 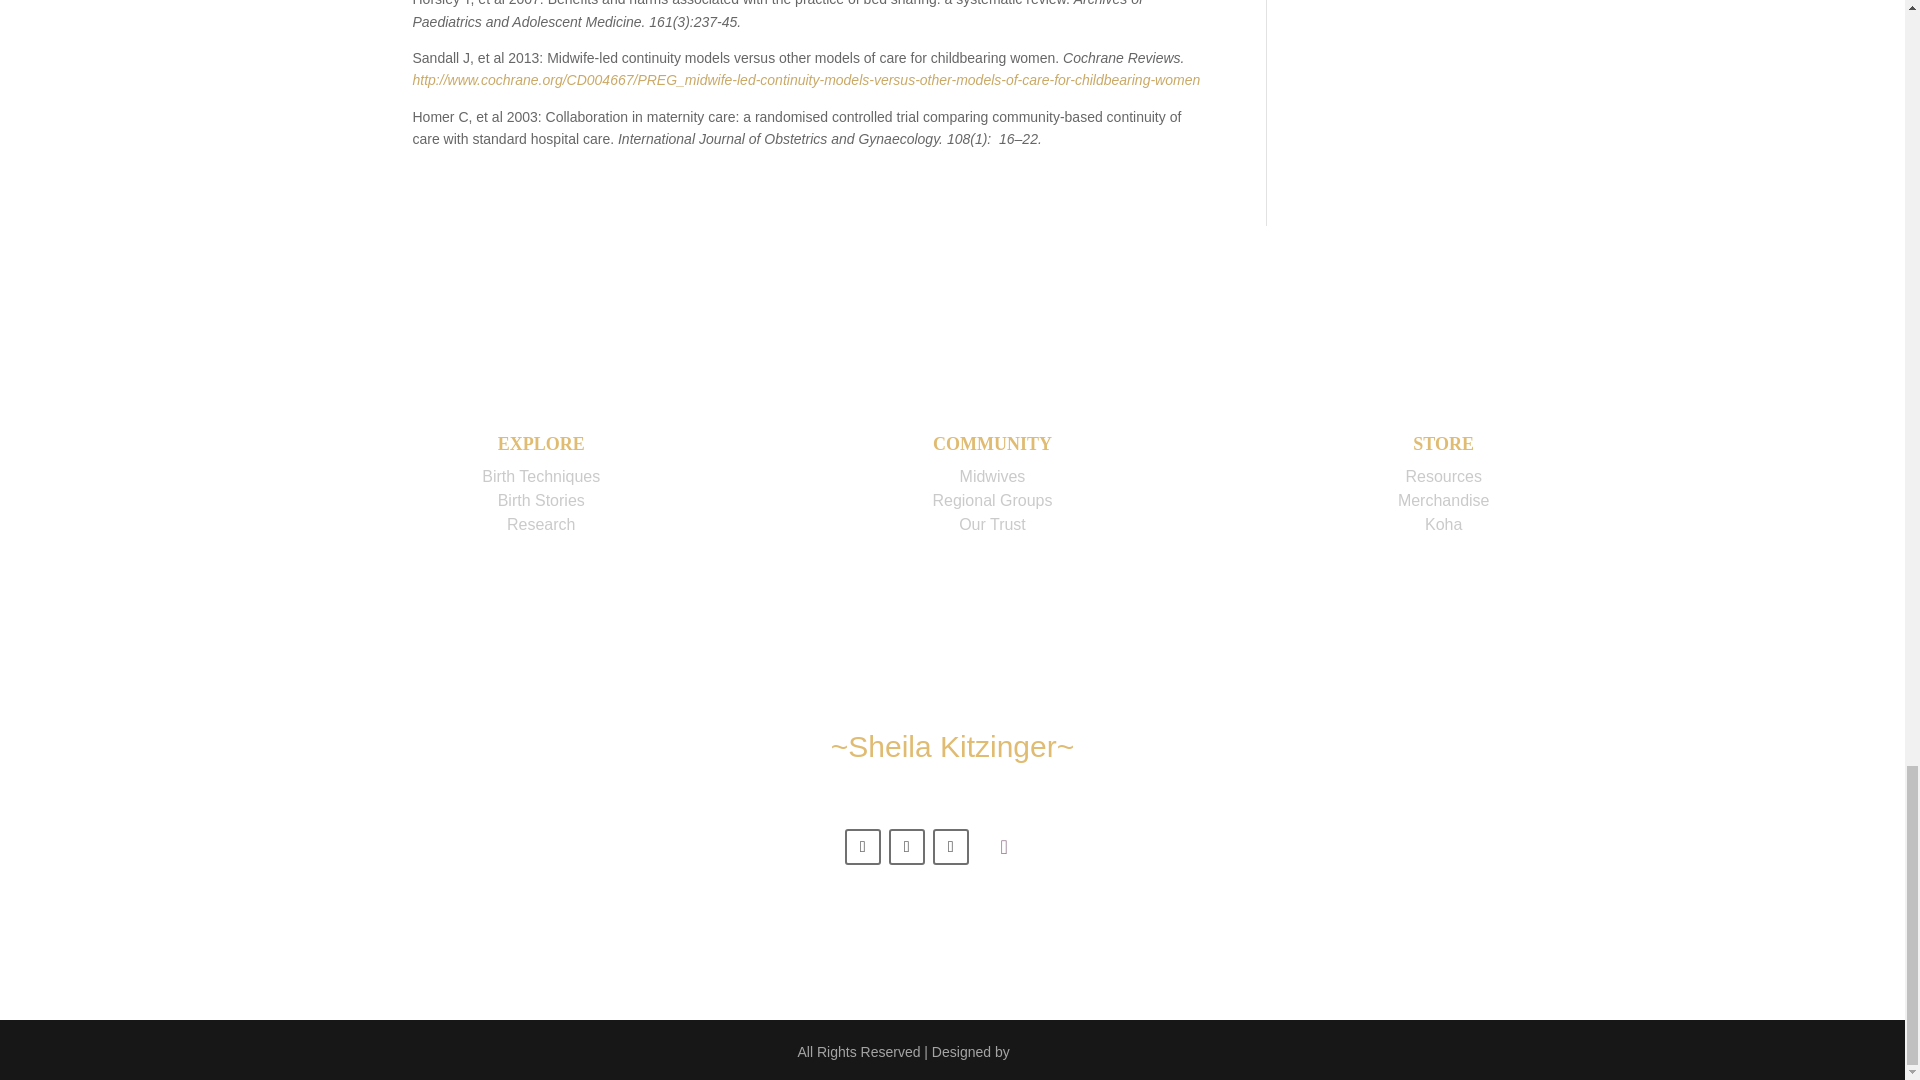 I want to click on Birth Culture in NZ header, so click(x=1004, y=849).